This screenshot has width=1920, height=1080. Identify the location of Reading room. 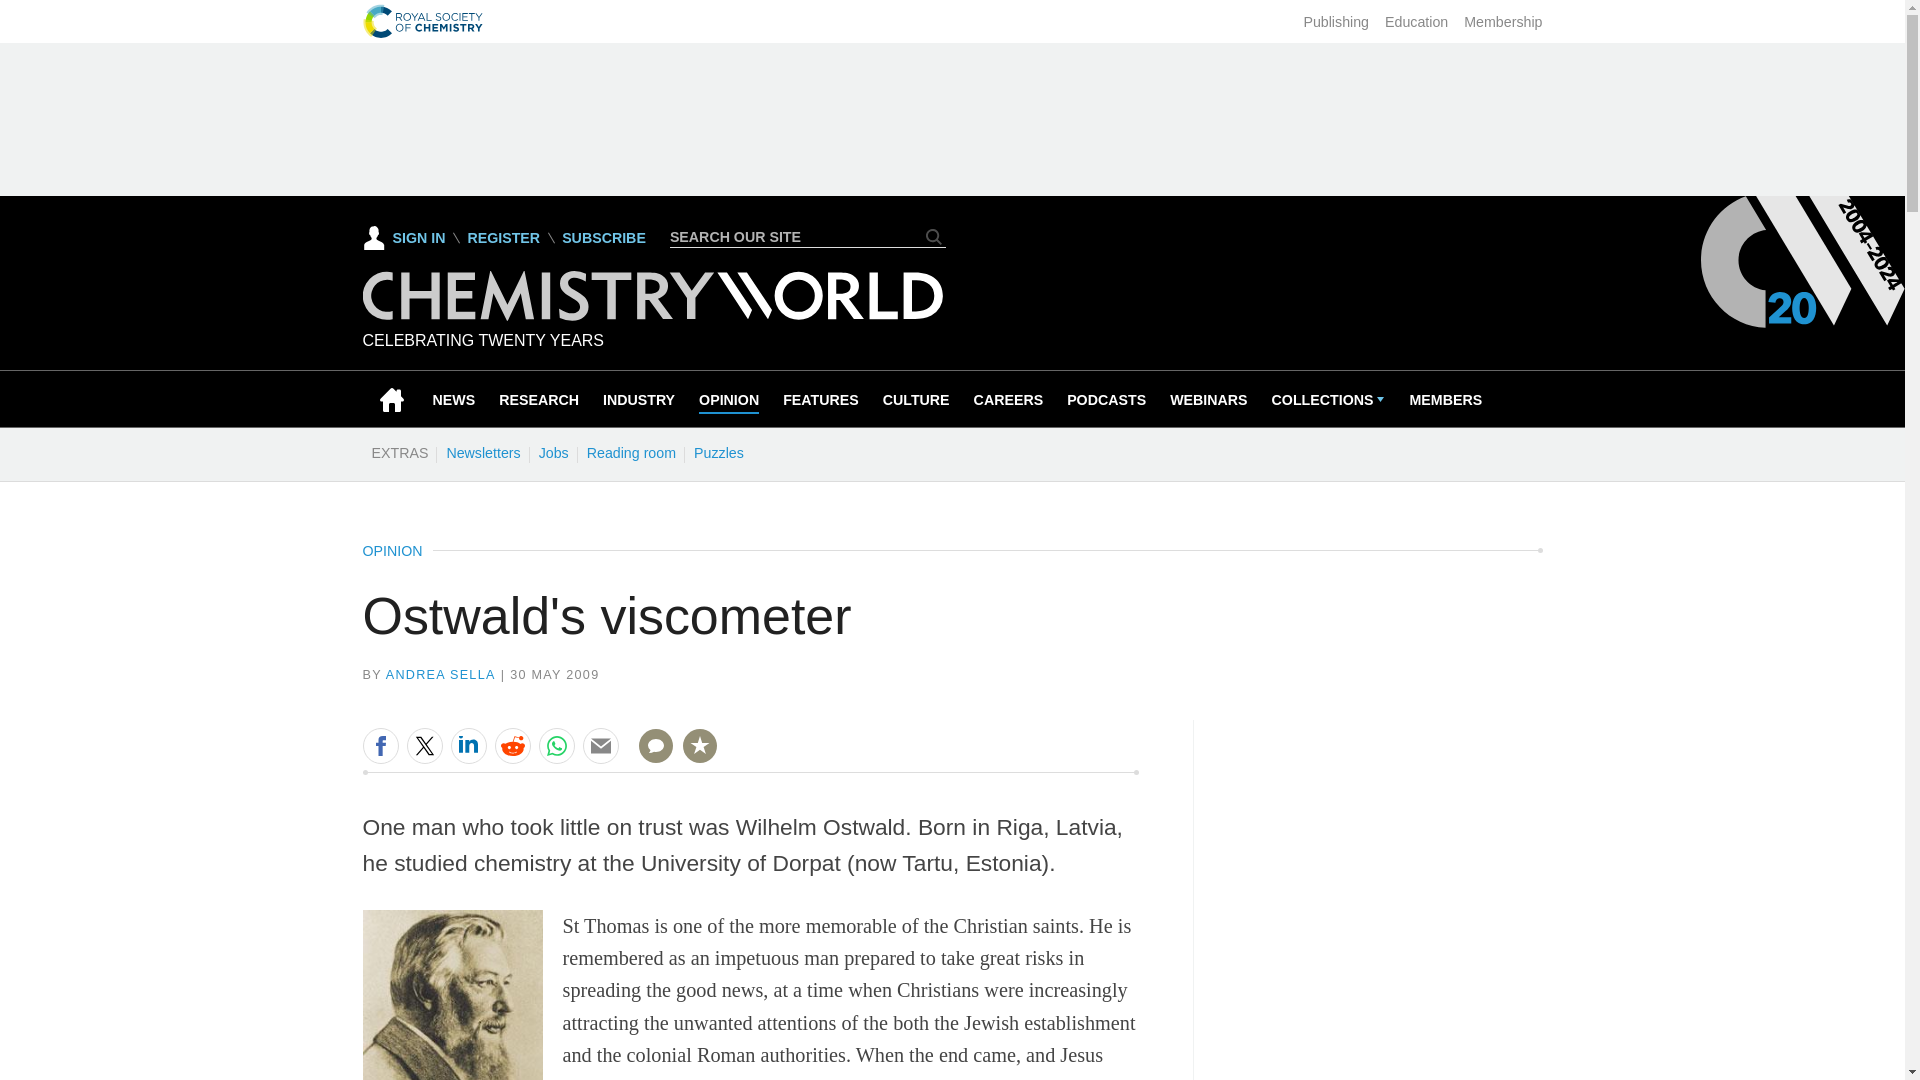
(631, 452).